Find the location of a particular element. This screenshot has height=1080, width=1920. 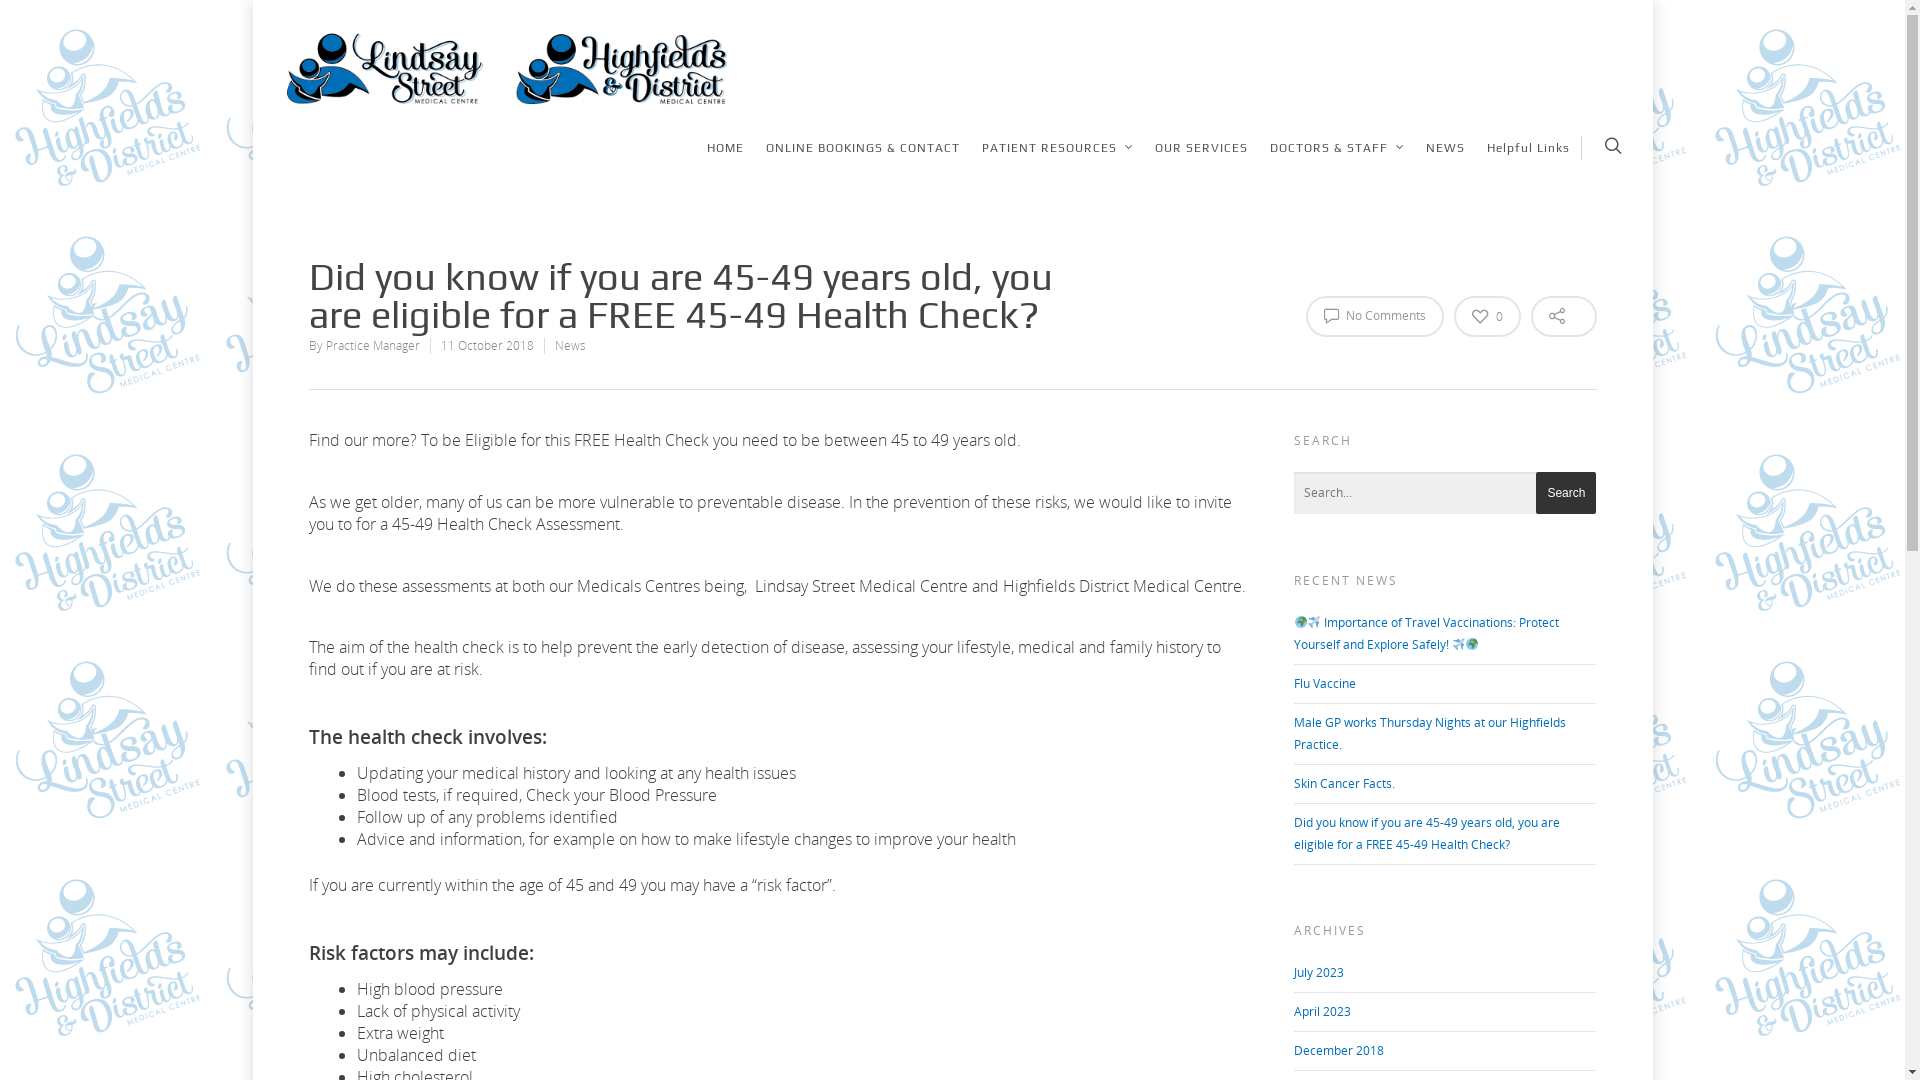

News is located at coordinates (570, 346).